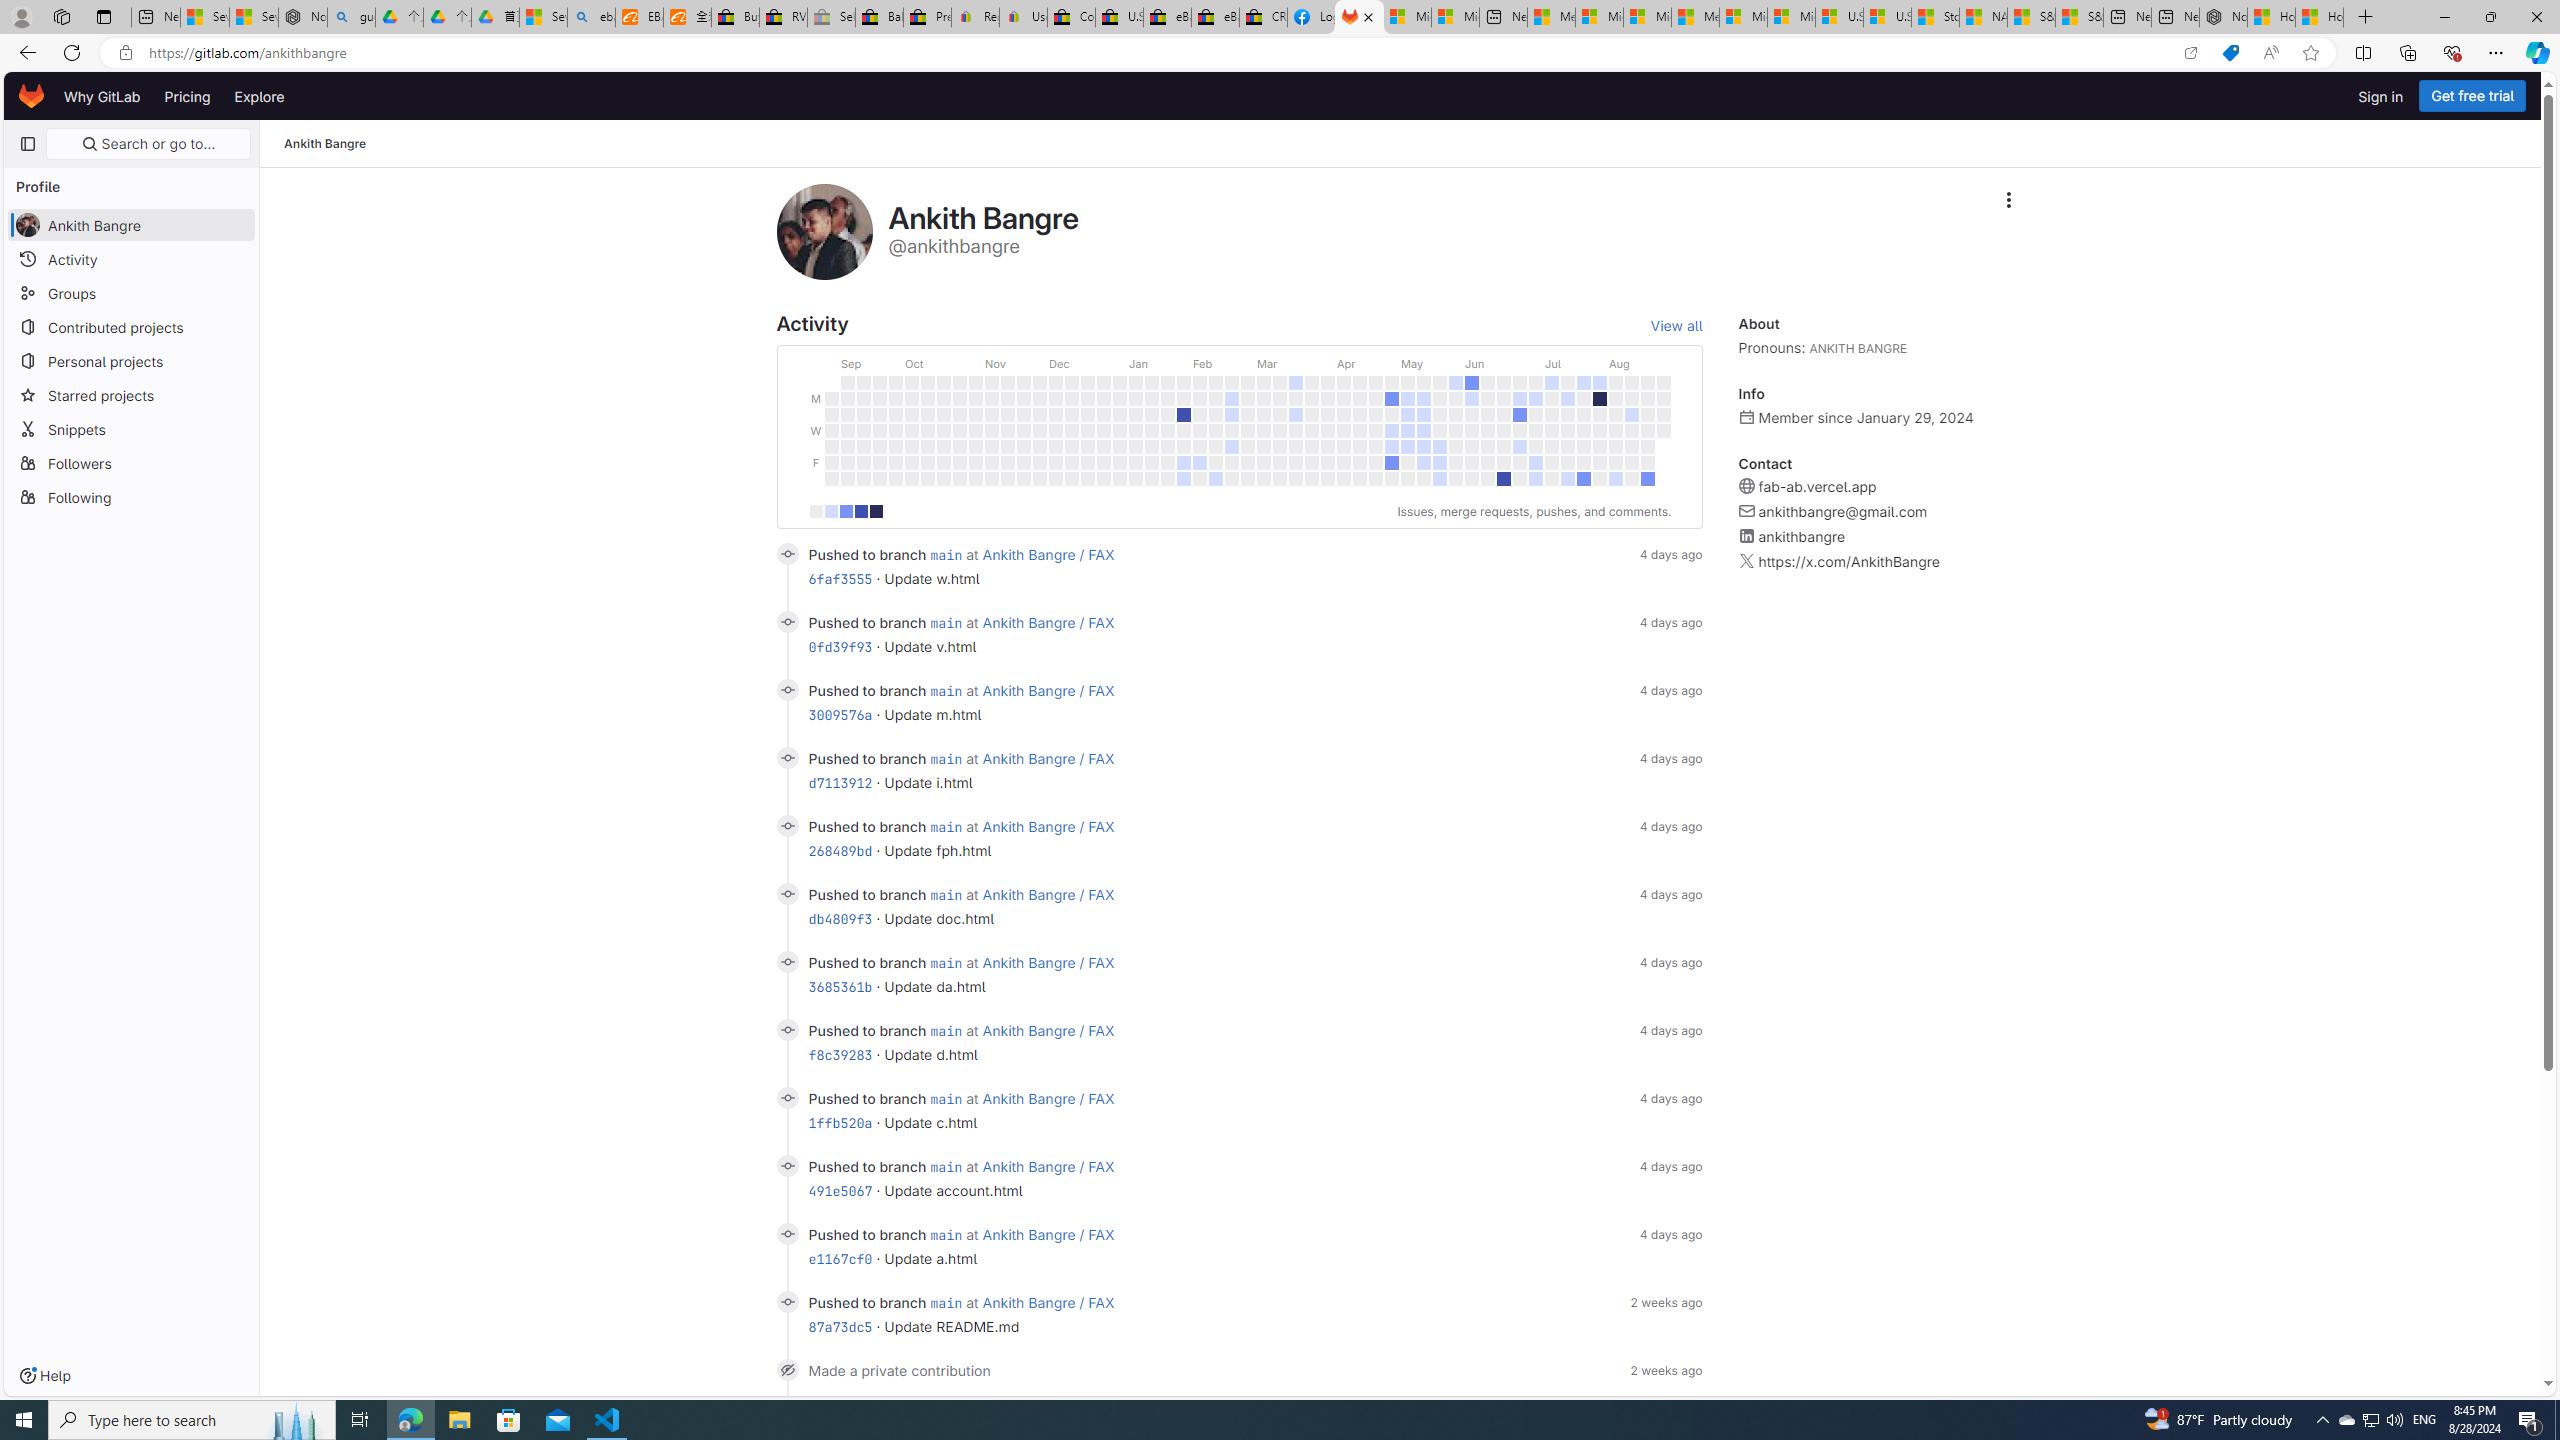 This screenshot has width=2560, height=1440. I want to click on S&P 500, Nasdaq end lower, weighed by Nvidia dip | Watch, so click(2080, 17).